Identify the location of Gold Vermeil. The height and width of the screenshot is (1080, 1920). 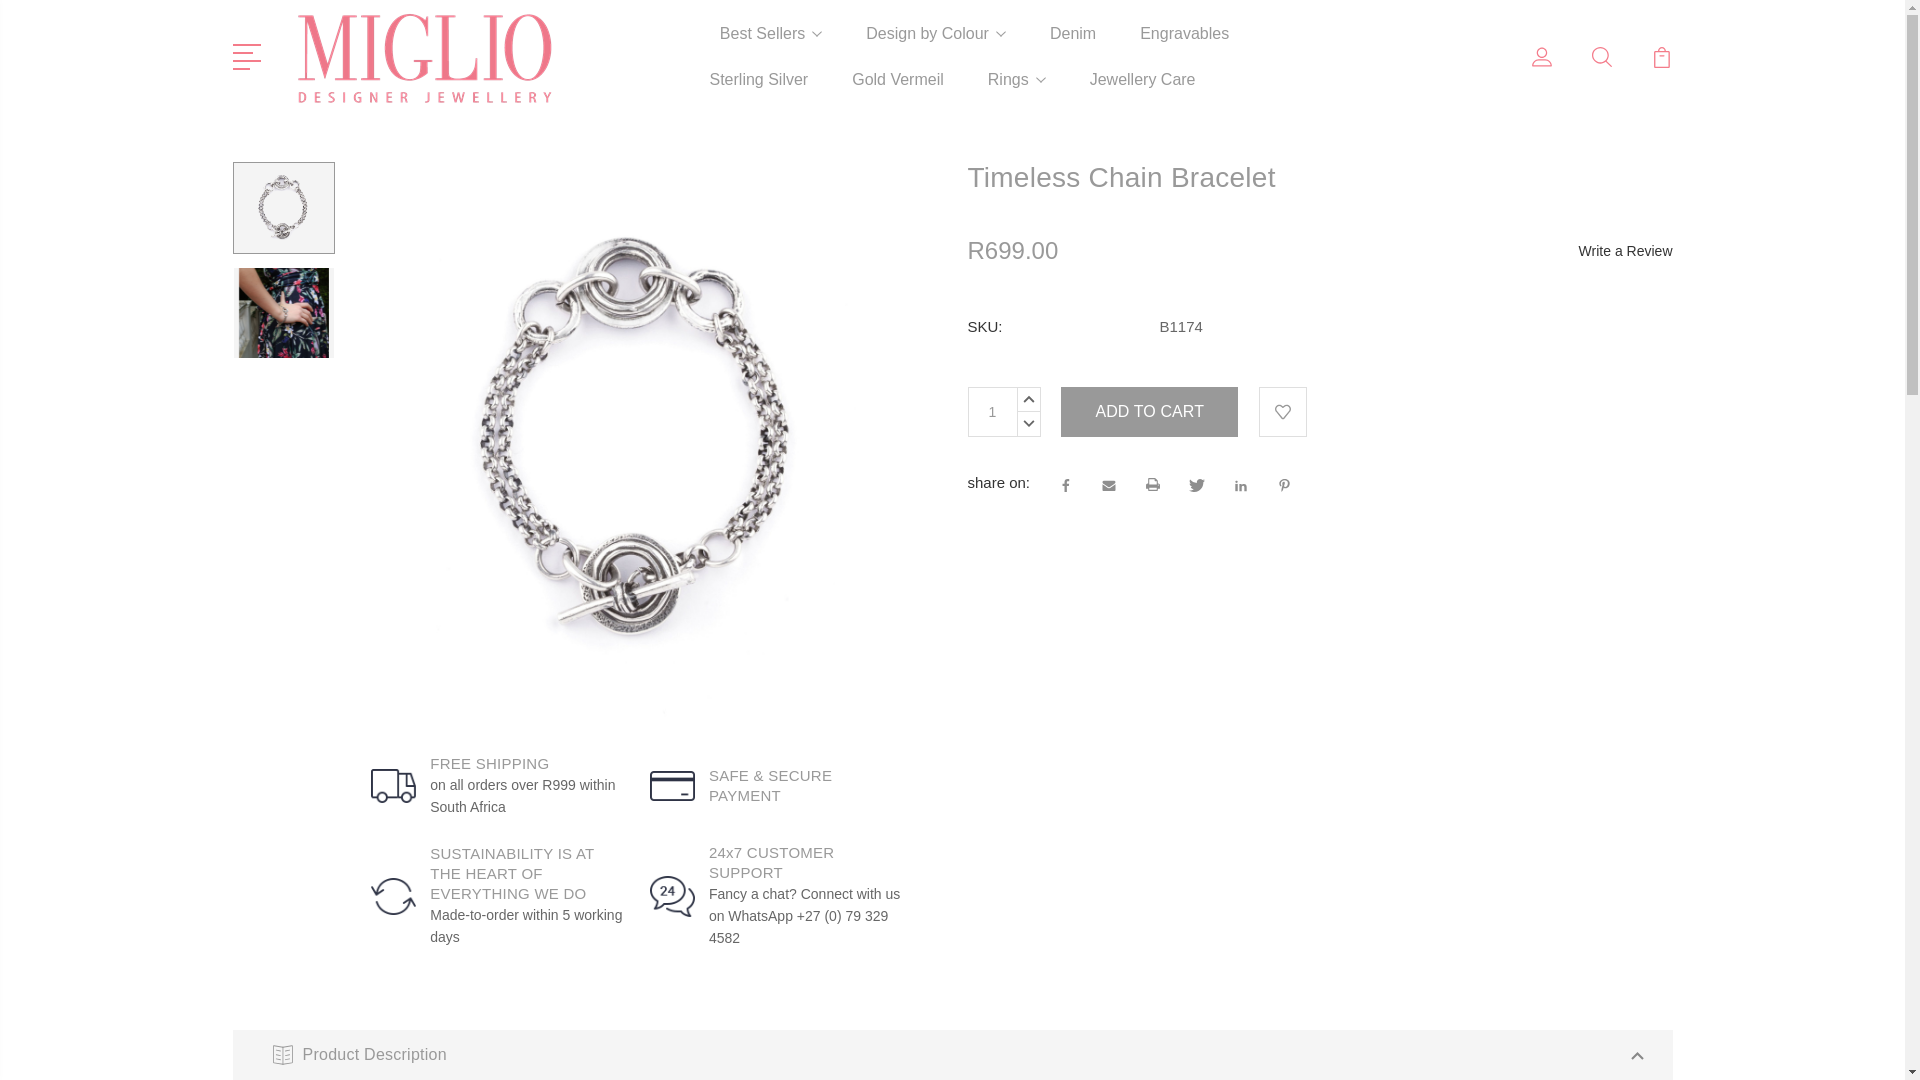
(898, 92).